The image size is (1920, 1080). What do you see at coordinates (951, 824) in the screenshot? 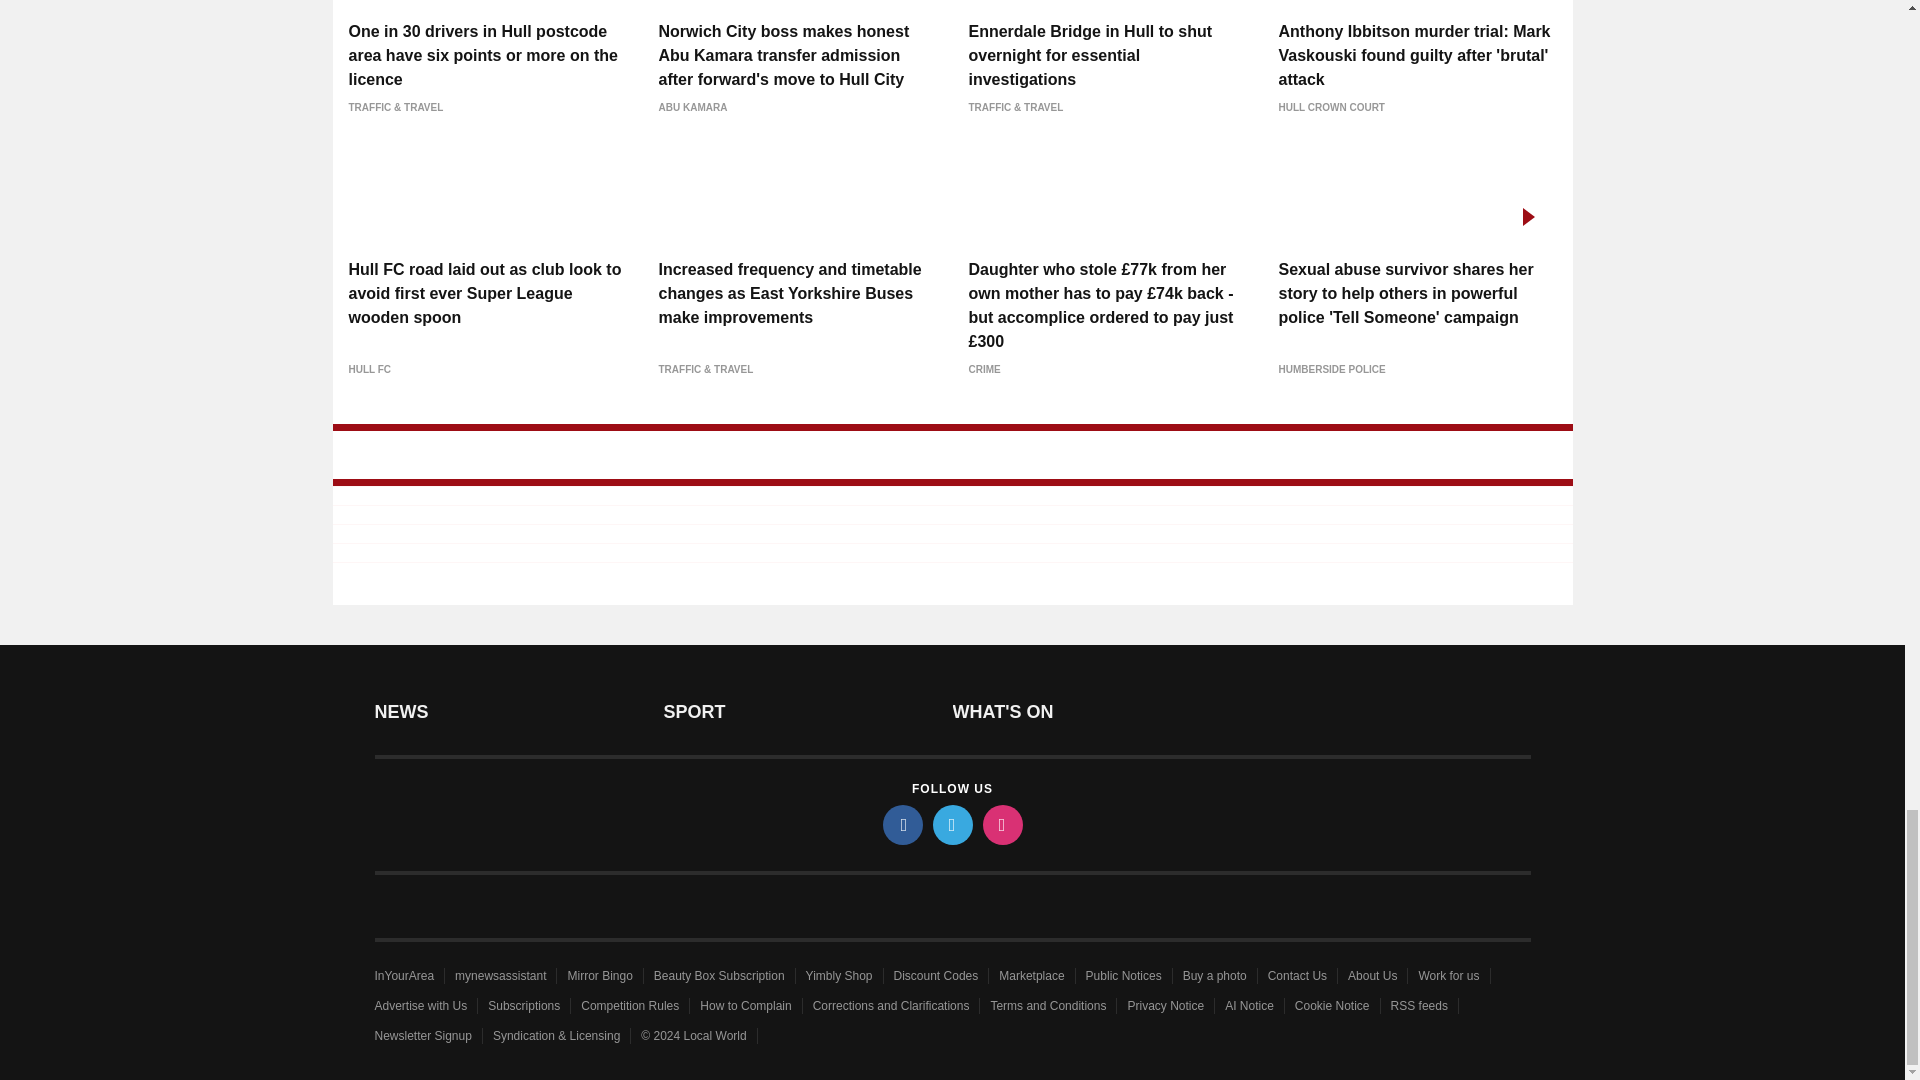
I see `twitter` at bounding box center [951, 824].